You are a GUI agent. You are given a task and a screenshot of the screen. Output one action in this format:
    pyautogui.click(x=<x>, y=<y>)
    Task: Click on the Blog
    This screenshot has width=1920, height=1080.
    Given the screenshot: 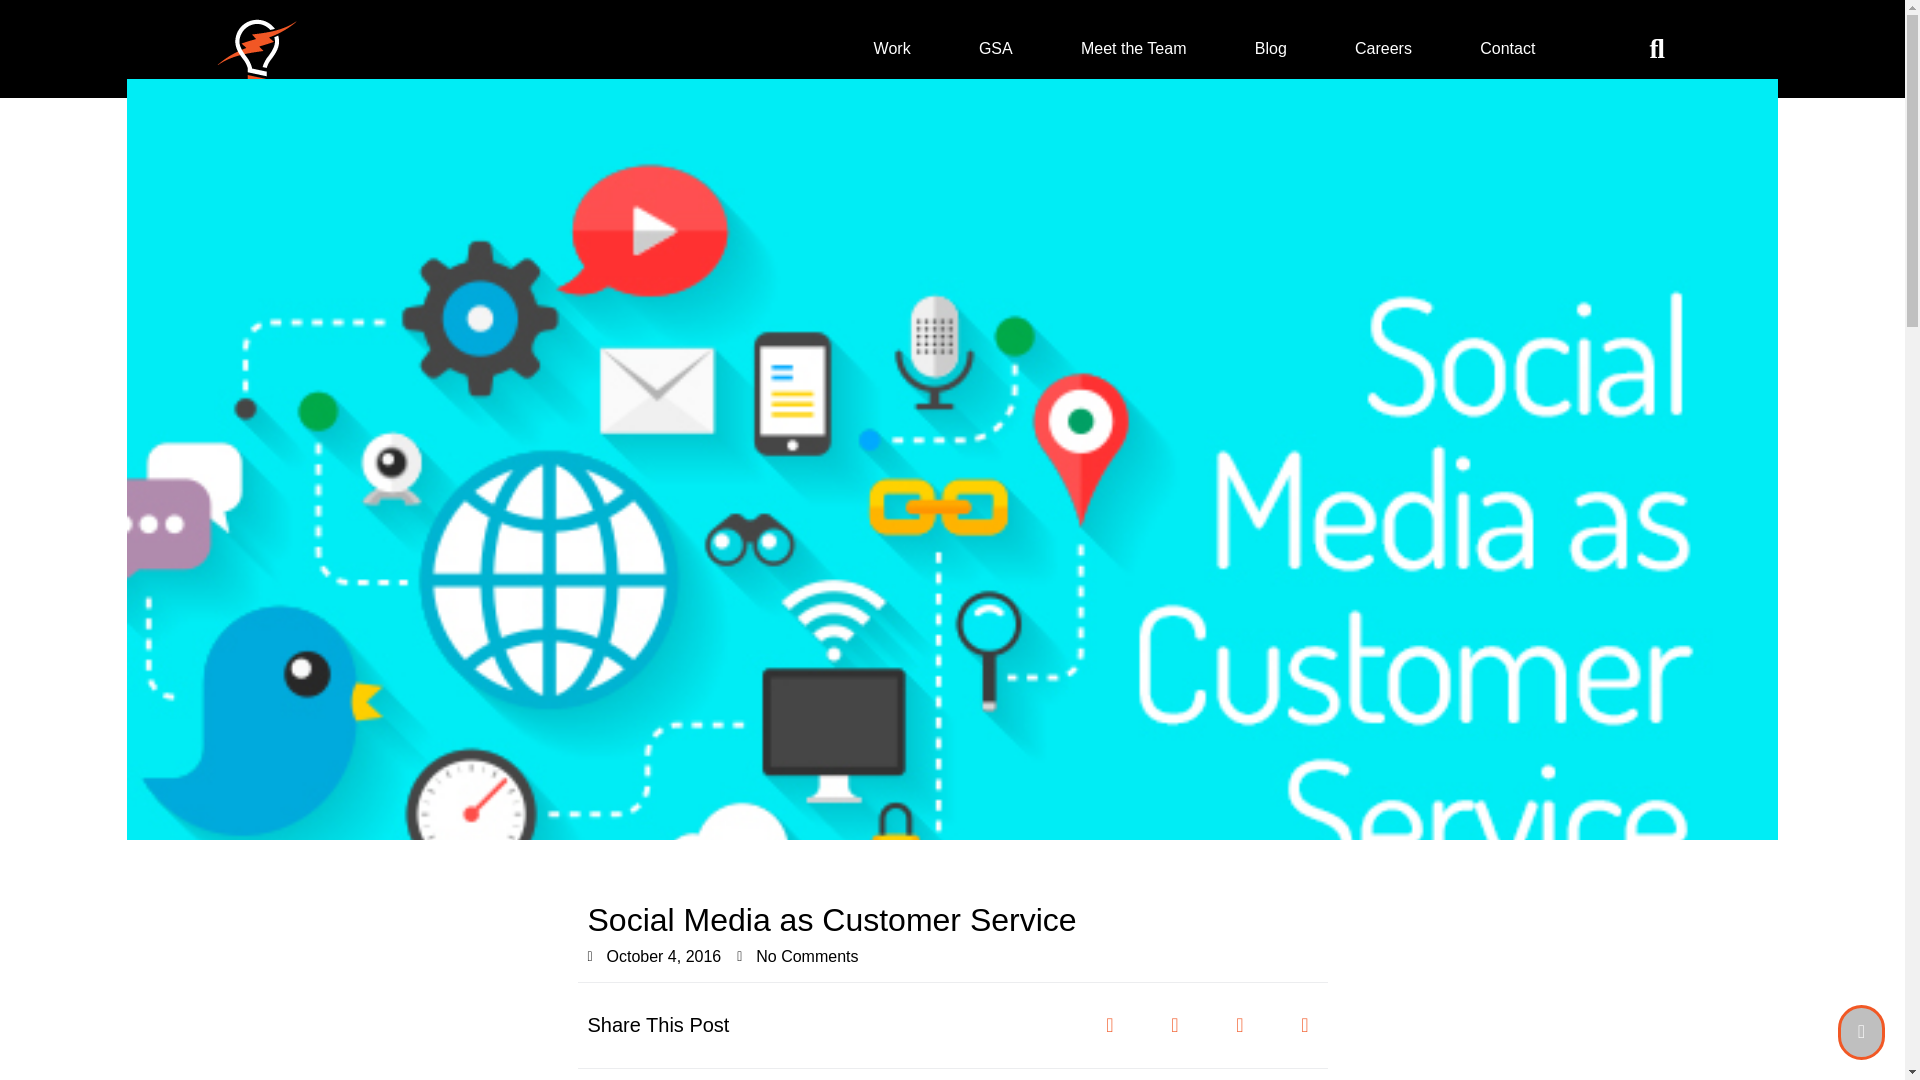 What is the action you would take?
    pyautogui.click(x=1270, y=48)
    